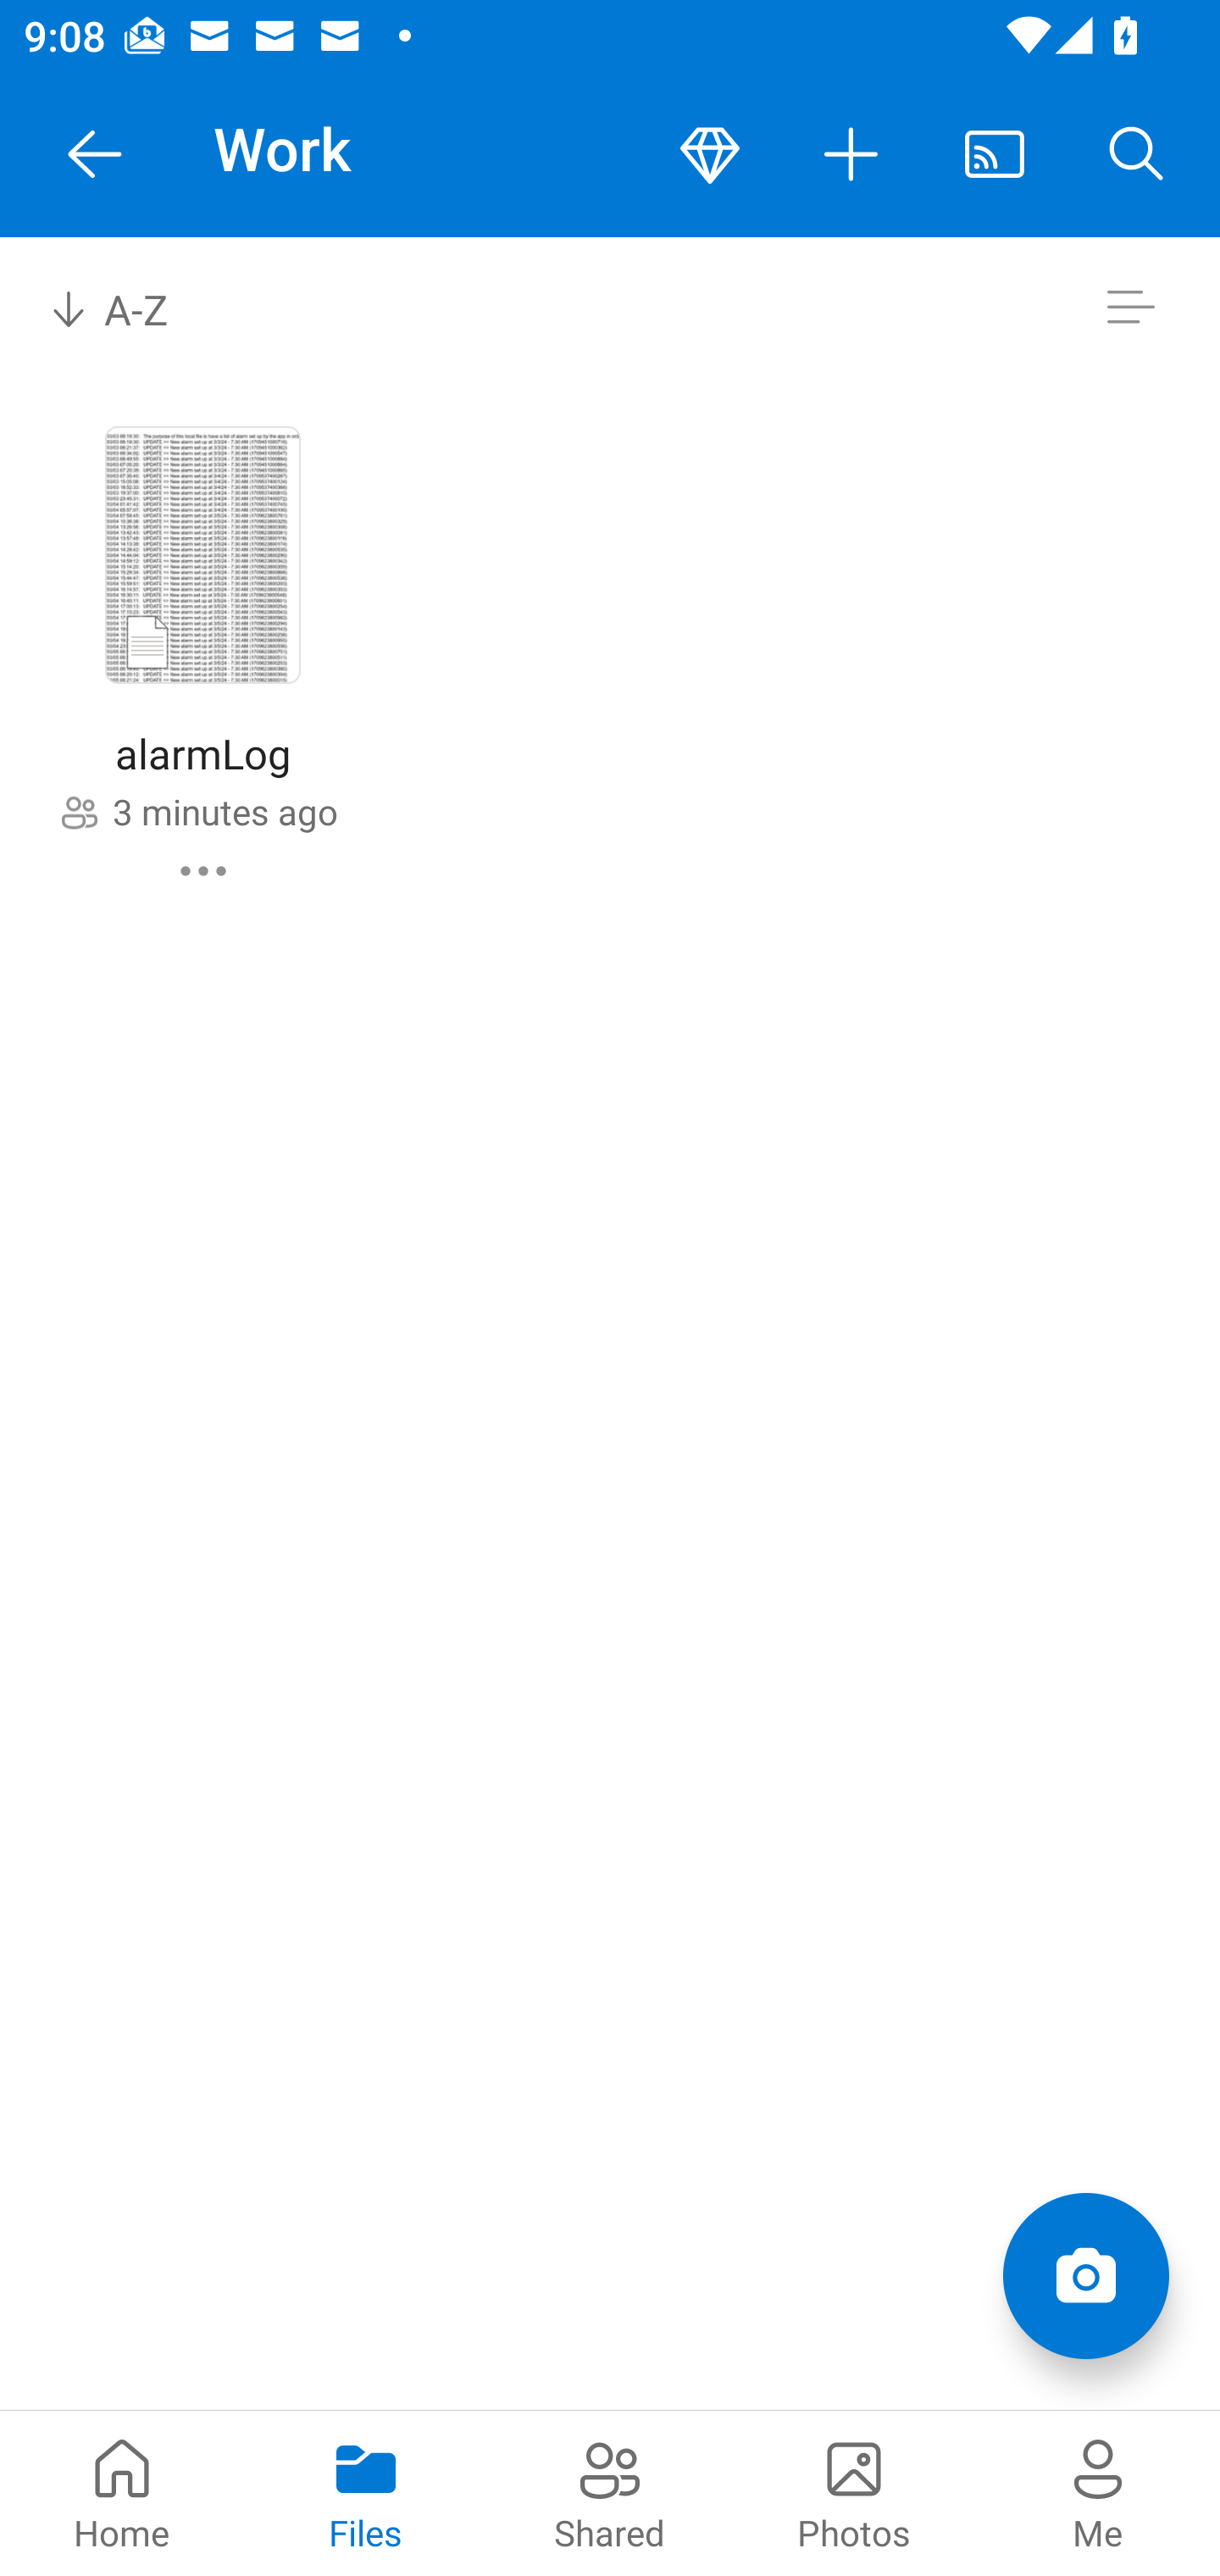 Image resolution: width=1220 pixels, height=2576 pixels. Describe the element at coordinates (132, 307) in the screenshot. I see `A-Z Sort by combo box, sort by name, A to Z` at that location.